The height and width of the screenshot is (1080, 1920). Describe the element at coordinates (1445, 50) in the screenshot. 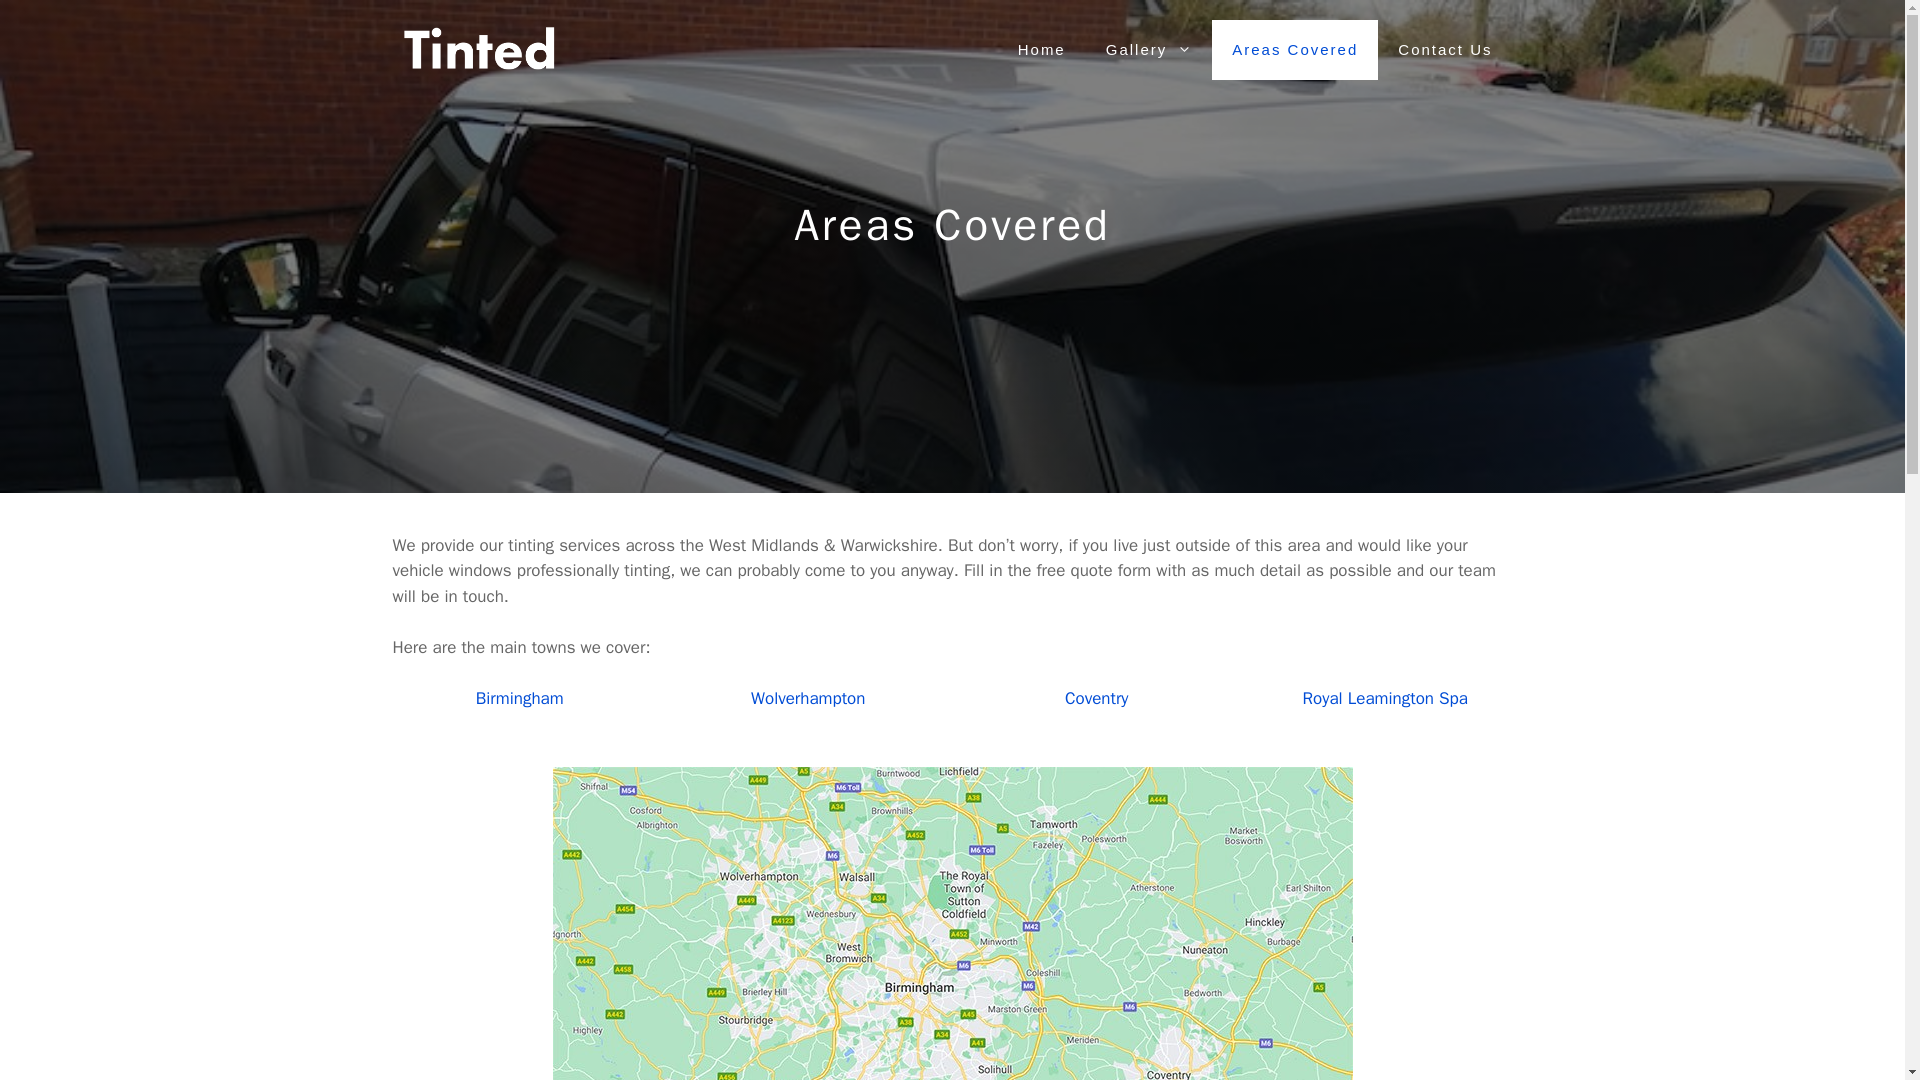

I see `Contact Us` at that location.